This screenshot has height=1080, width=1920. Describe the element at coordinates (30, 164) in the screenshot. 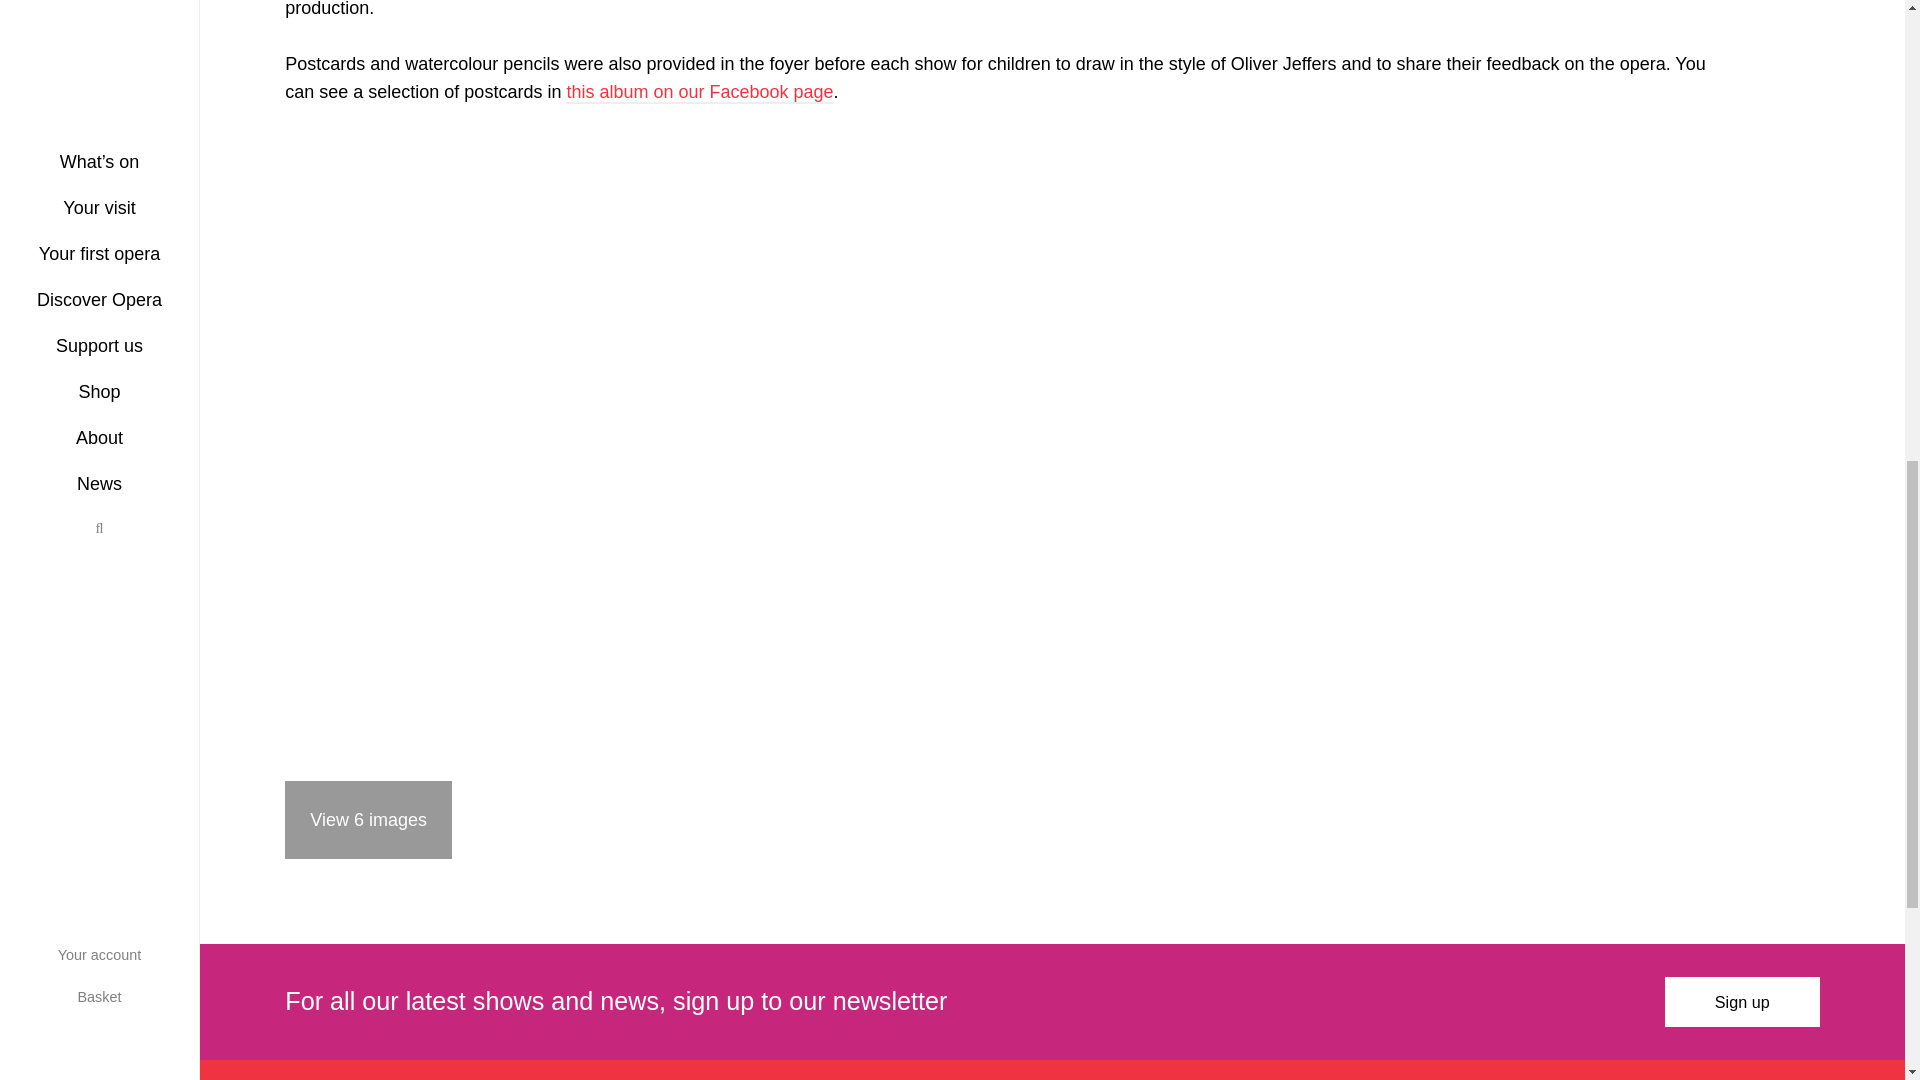

I see `Find out more` at that location.